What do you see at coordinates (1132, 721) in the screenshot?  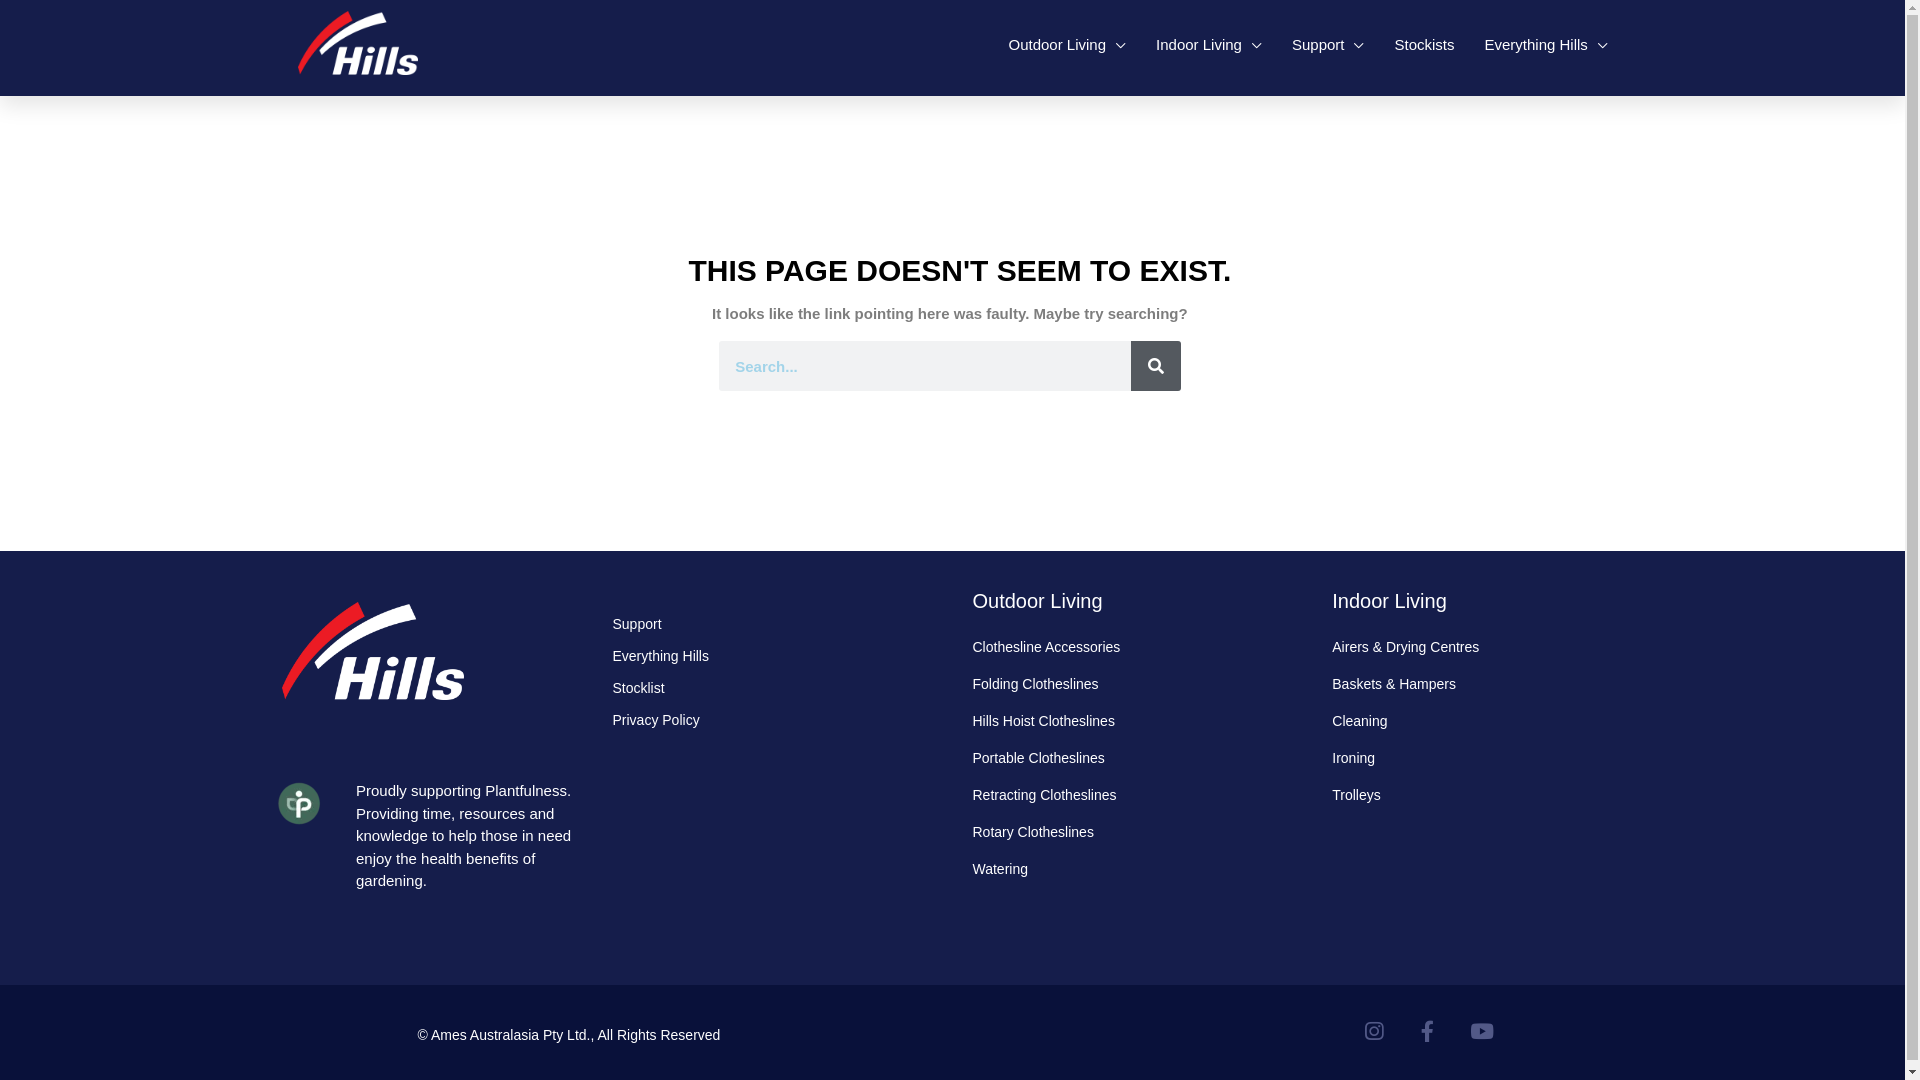 I see `Hills Hoist Clotheslines` at bounding box center [1132, 721].